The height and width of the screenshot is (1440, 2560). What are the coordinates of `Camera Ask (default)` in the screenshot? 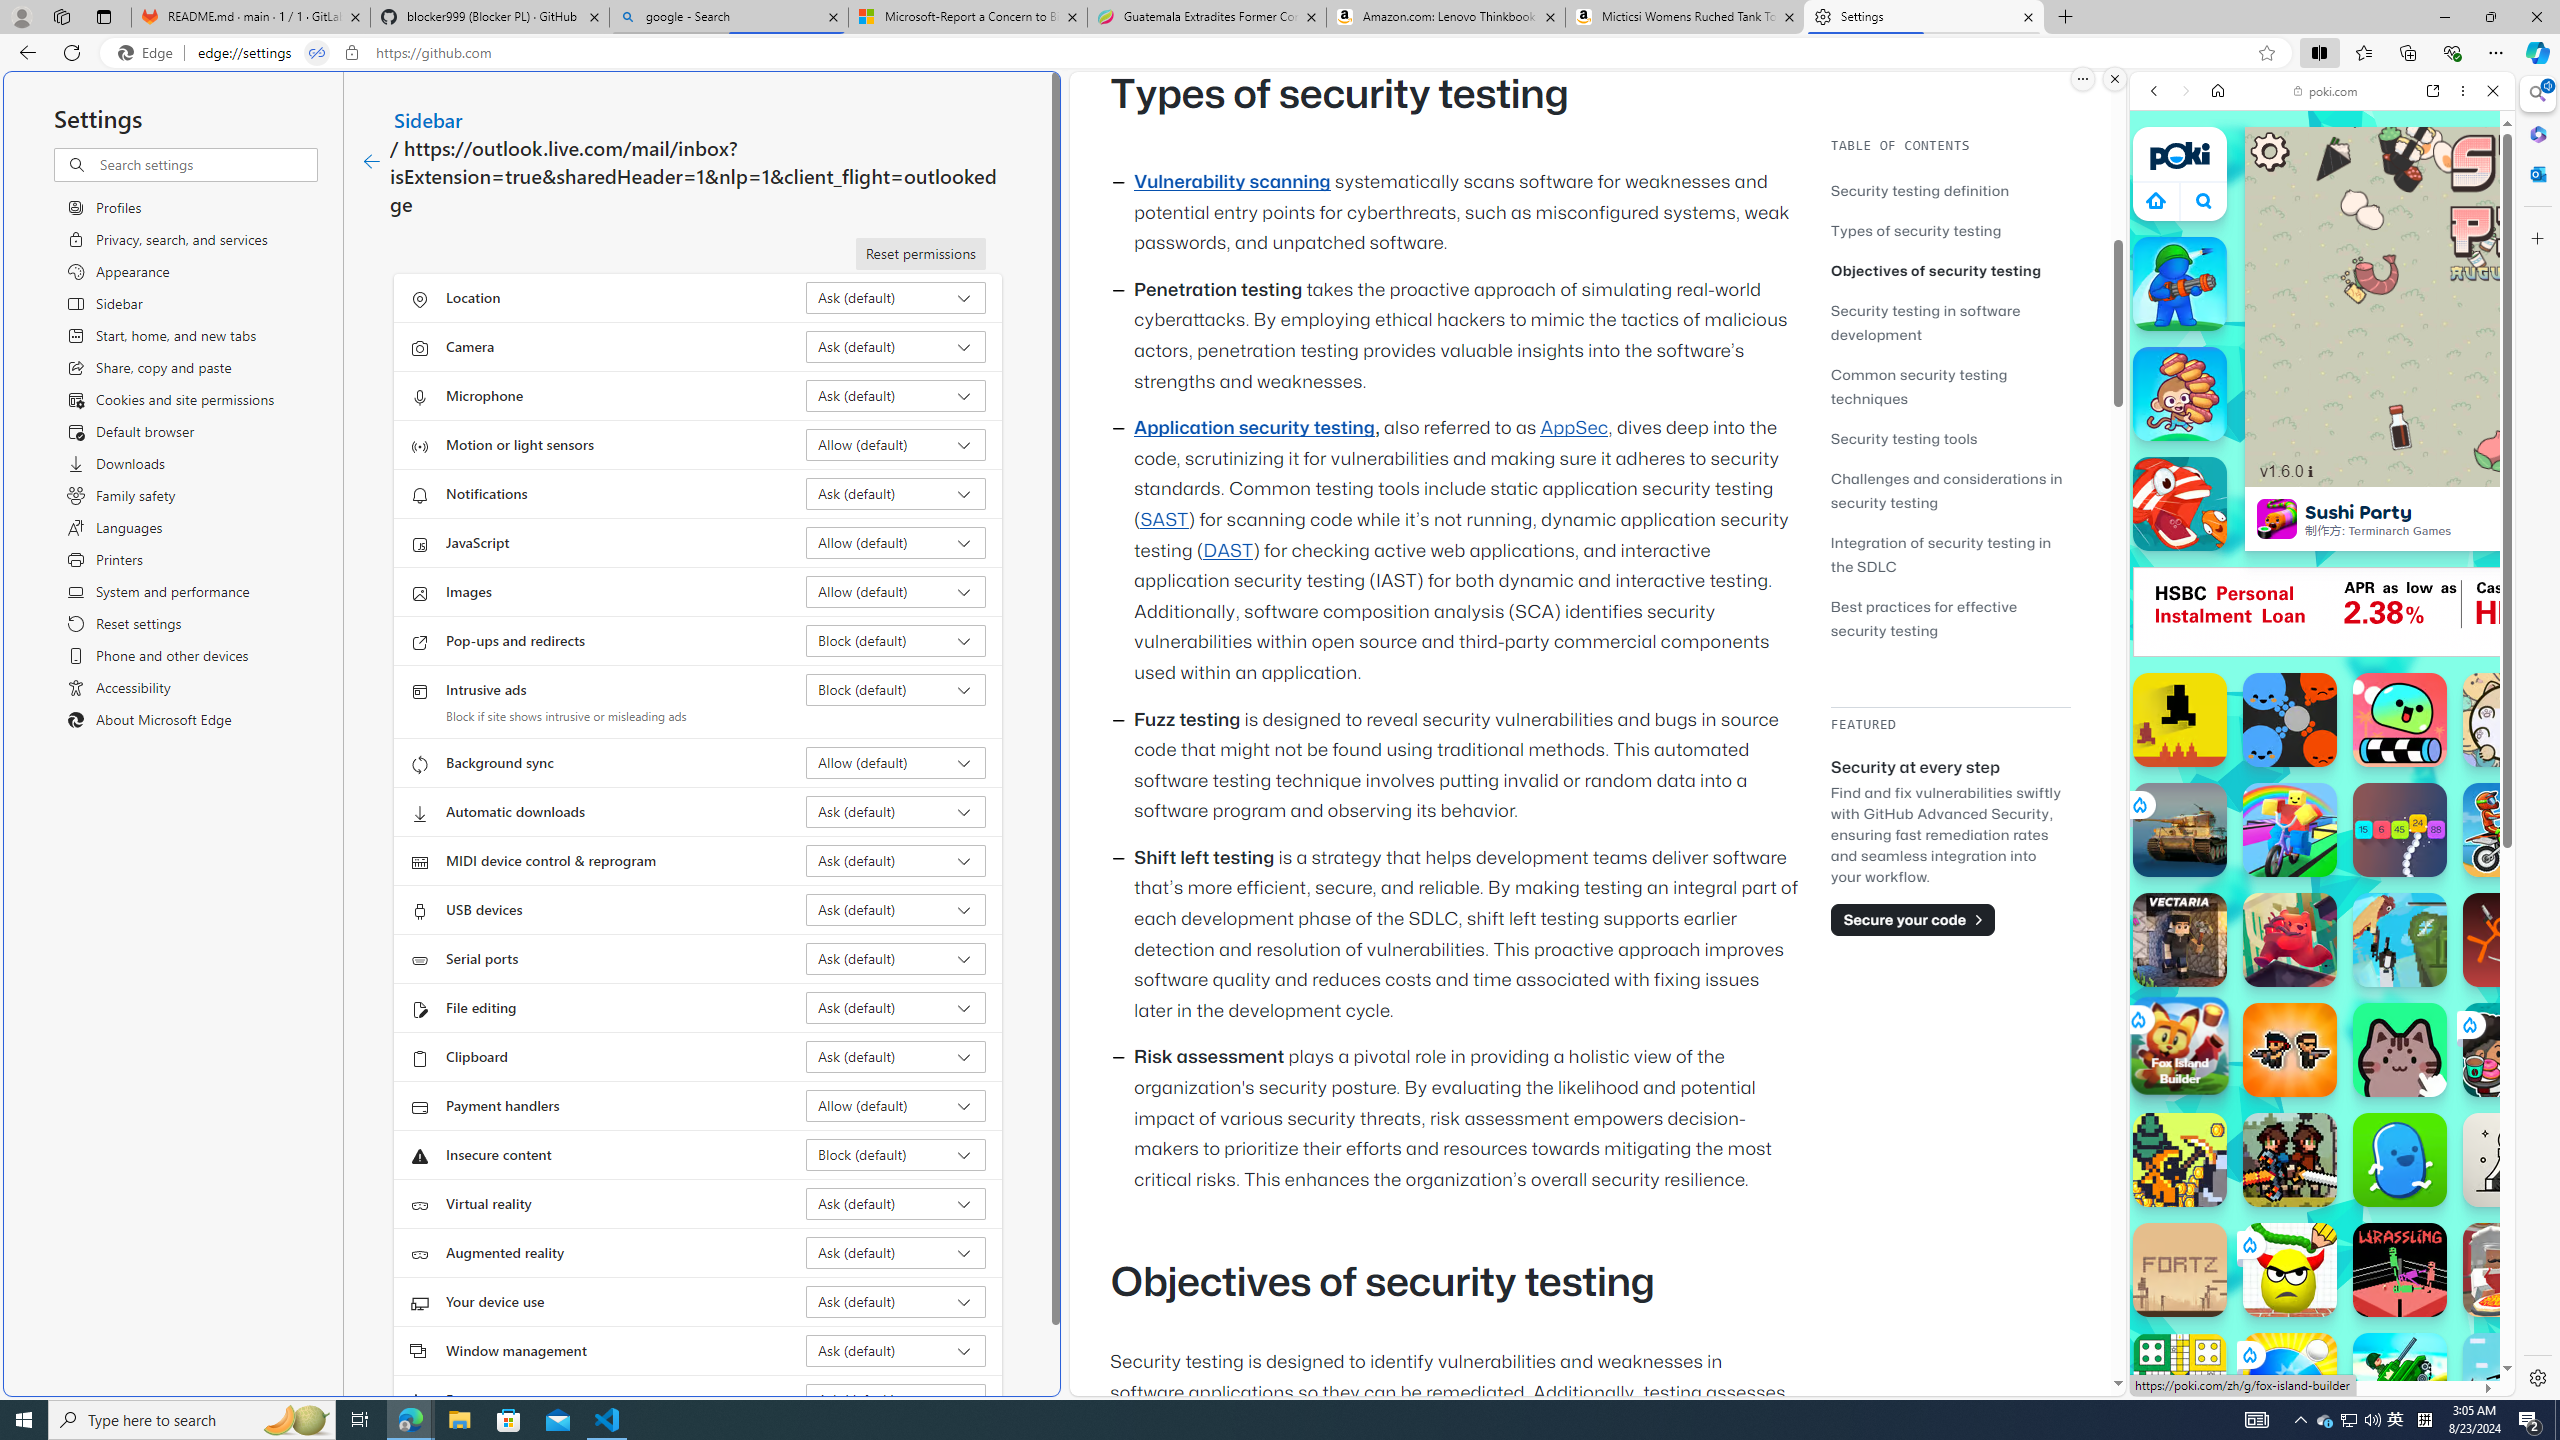 It's located at (896, 346).